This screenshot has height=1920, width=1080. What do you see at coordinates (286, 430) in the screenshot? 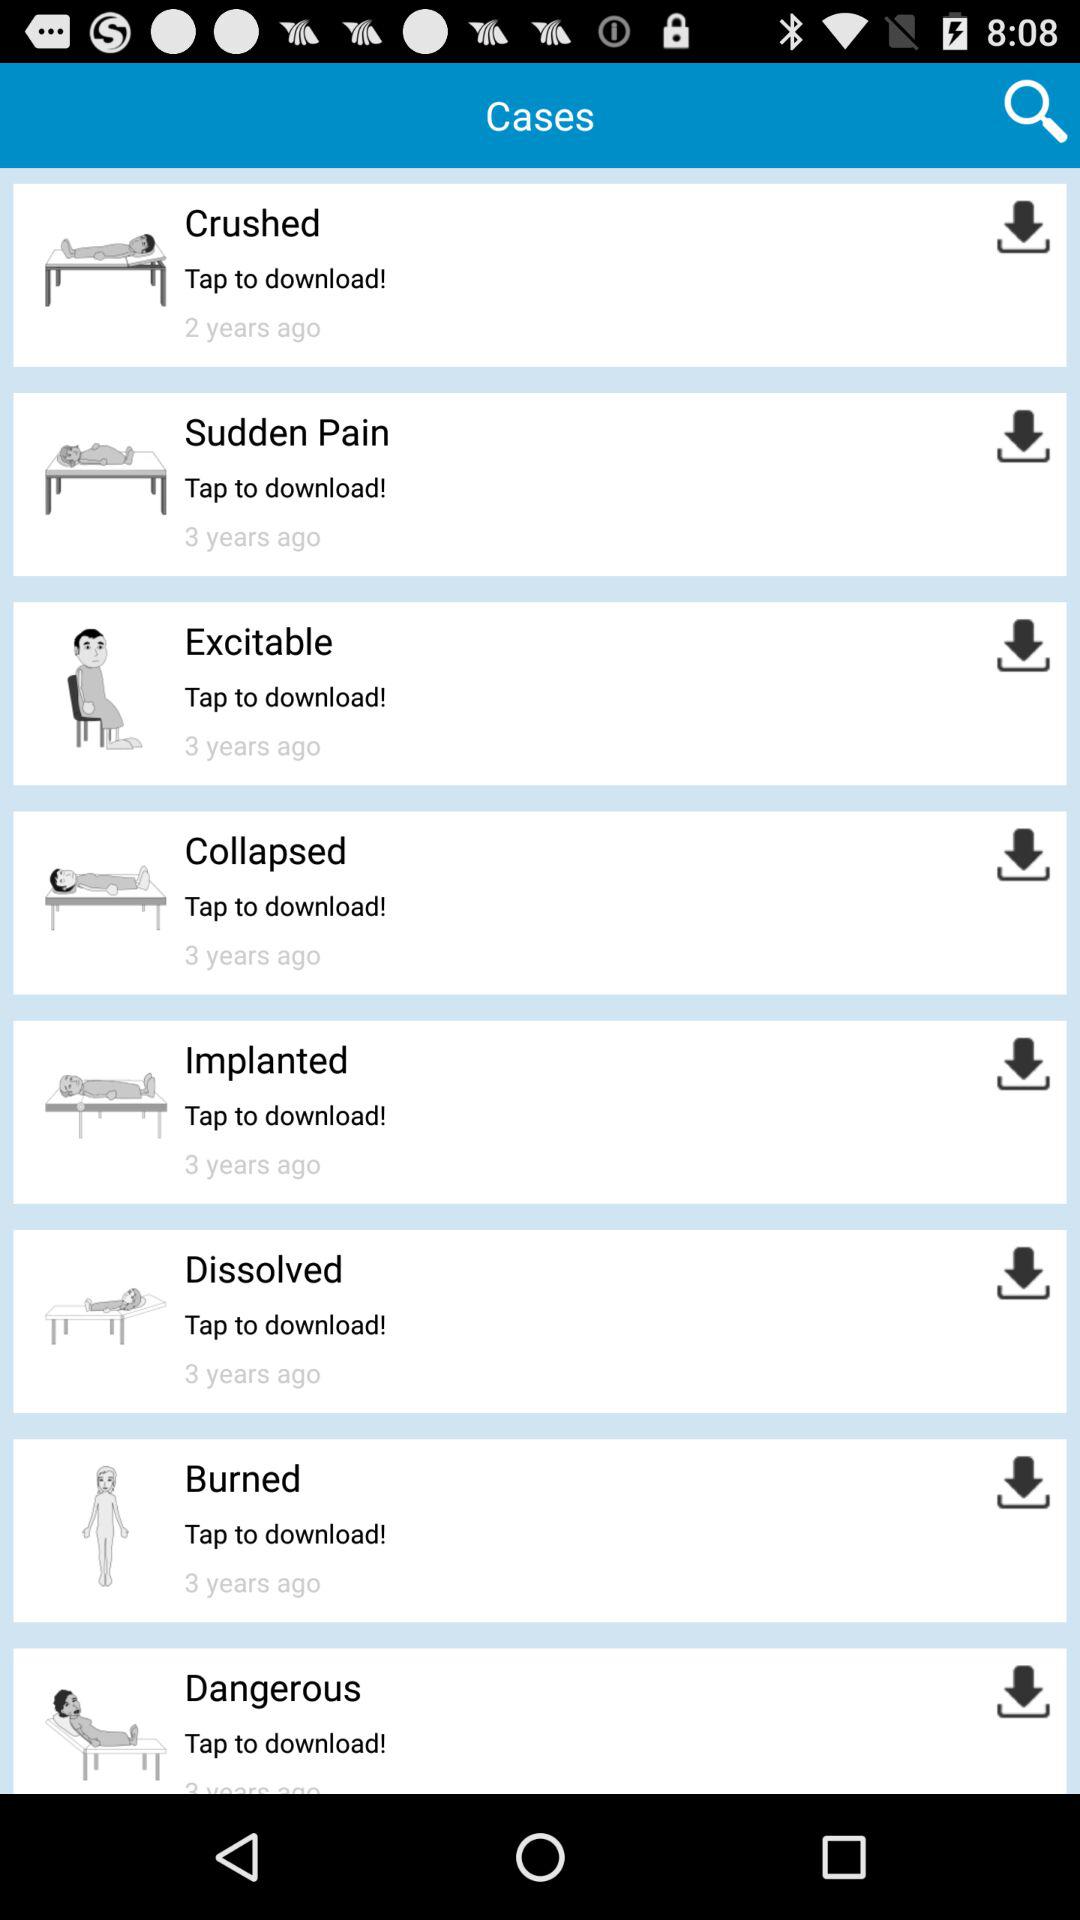
I see `launch item above the tap to download! icon` at bounding box center [286, 430].